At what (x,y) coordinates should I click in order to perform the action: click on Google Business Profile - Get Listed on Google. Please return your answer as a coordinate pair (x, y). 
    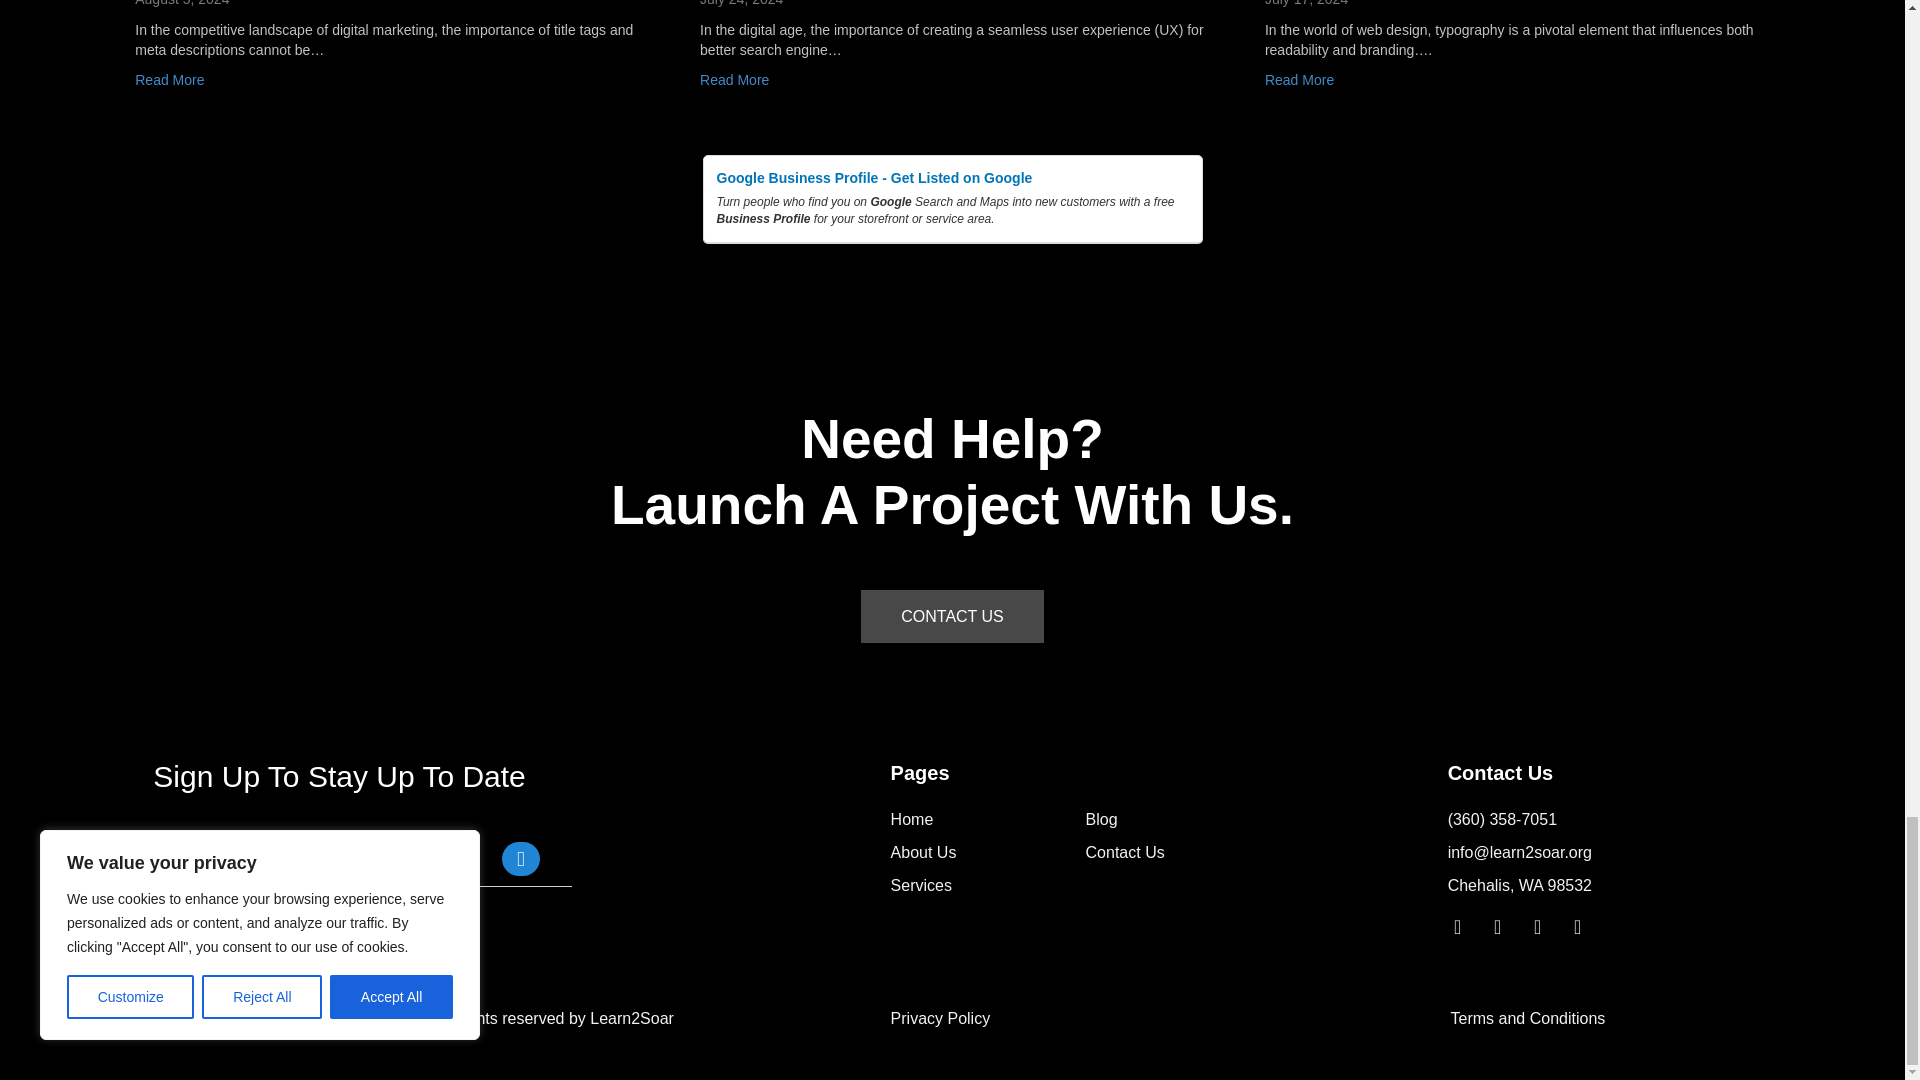
    Looking at the image, I should click on (952, 178).